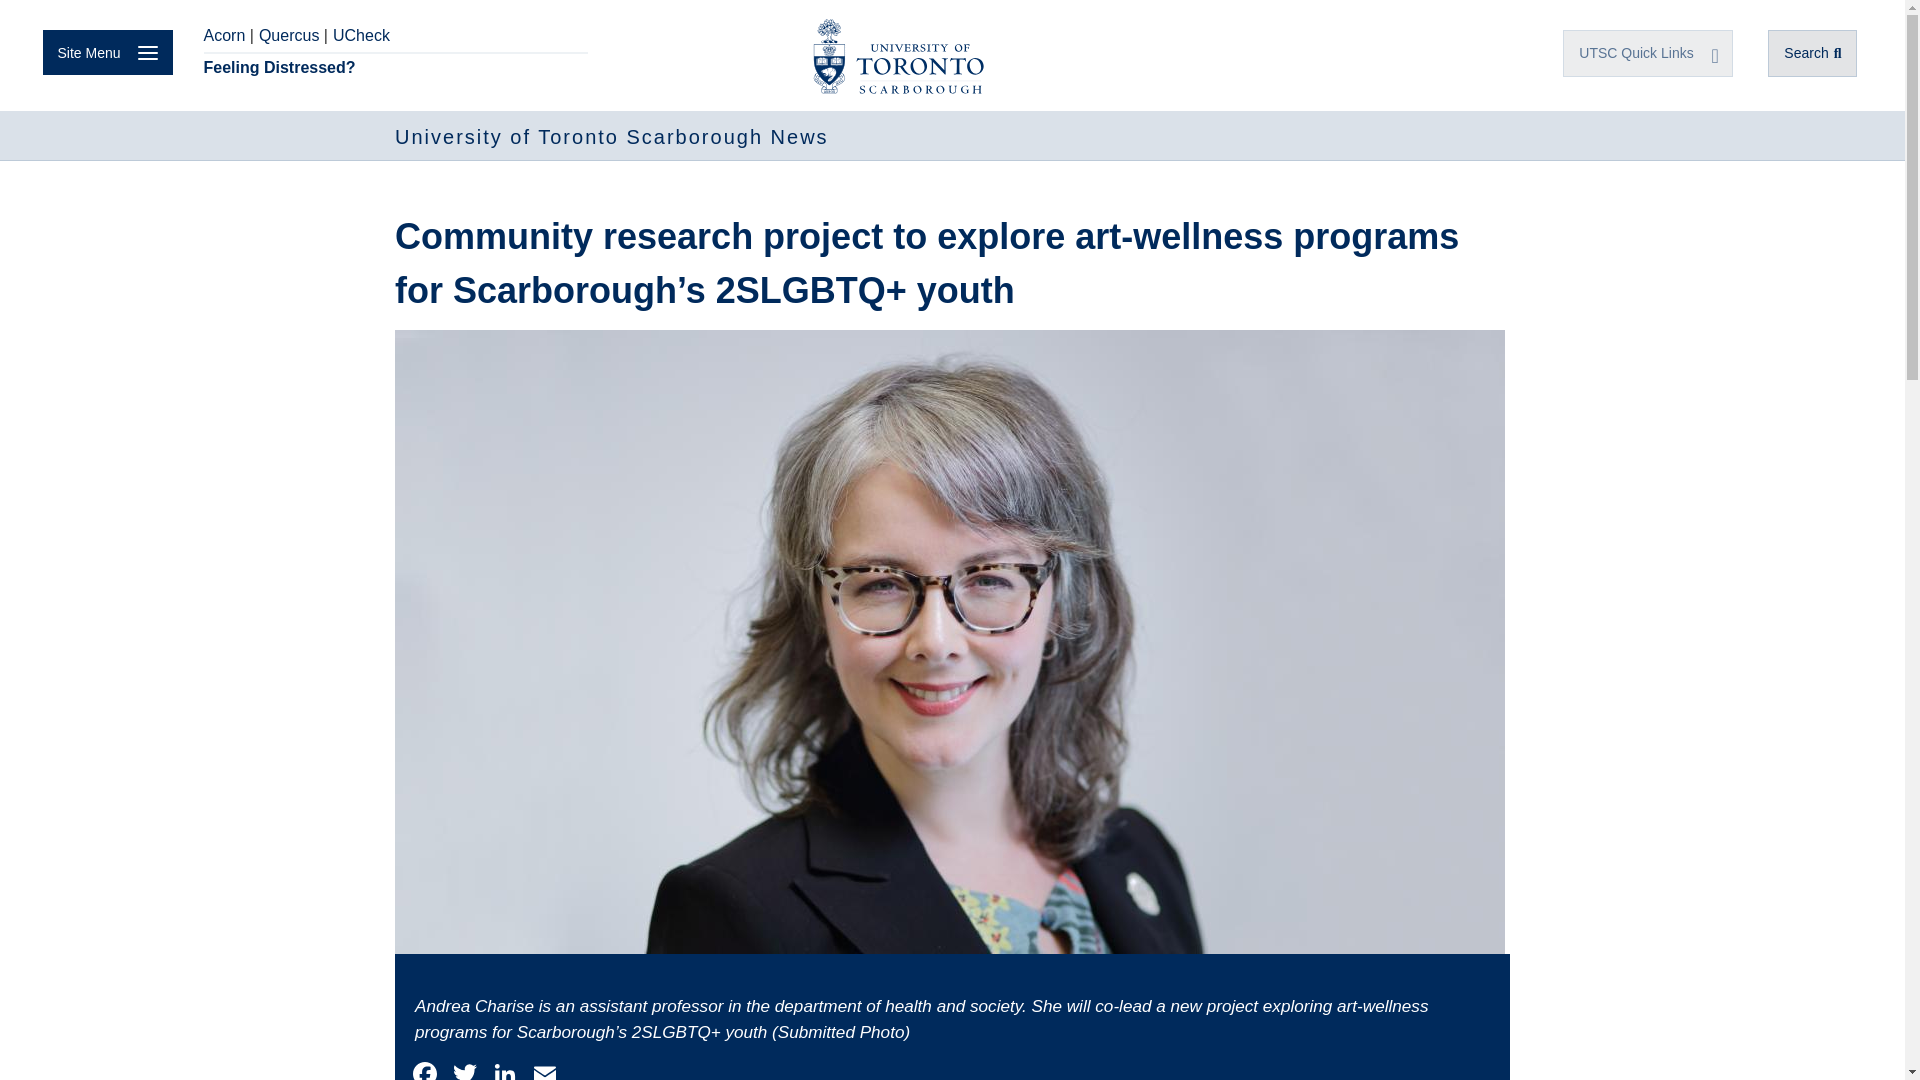 This screenshot has width=1920, height=1080. What do you see at coordinates (612, 136) in the screenshot?
I see `Home` at bounding box center [612, 136].